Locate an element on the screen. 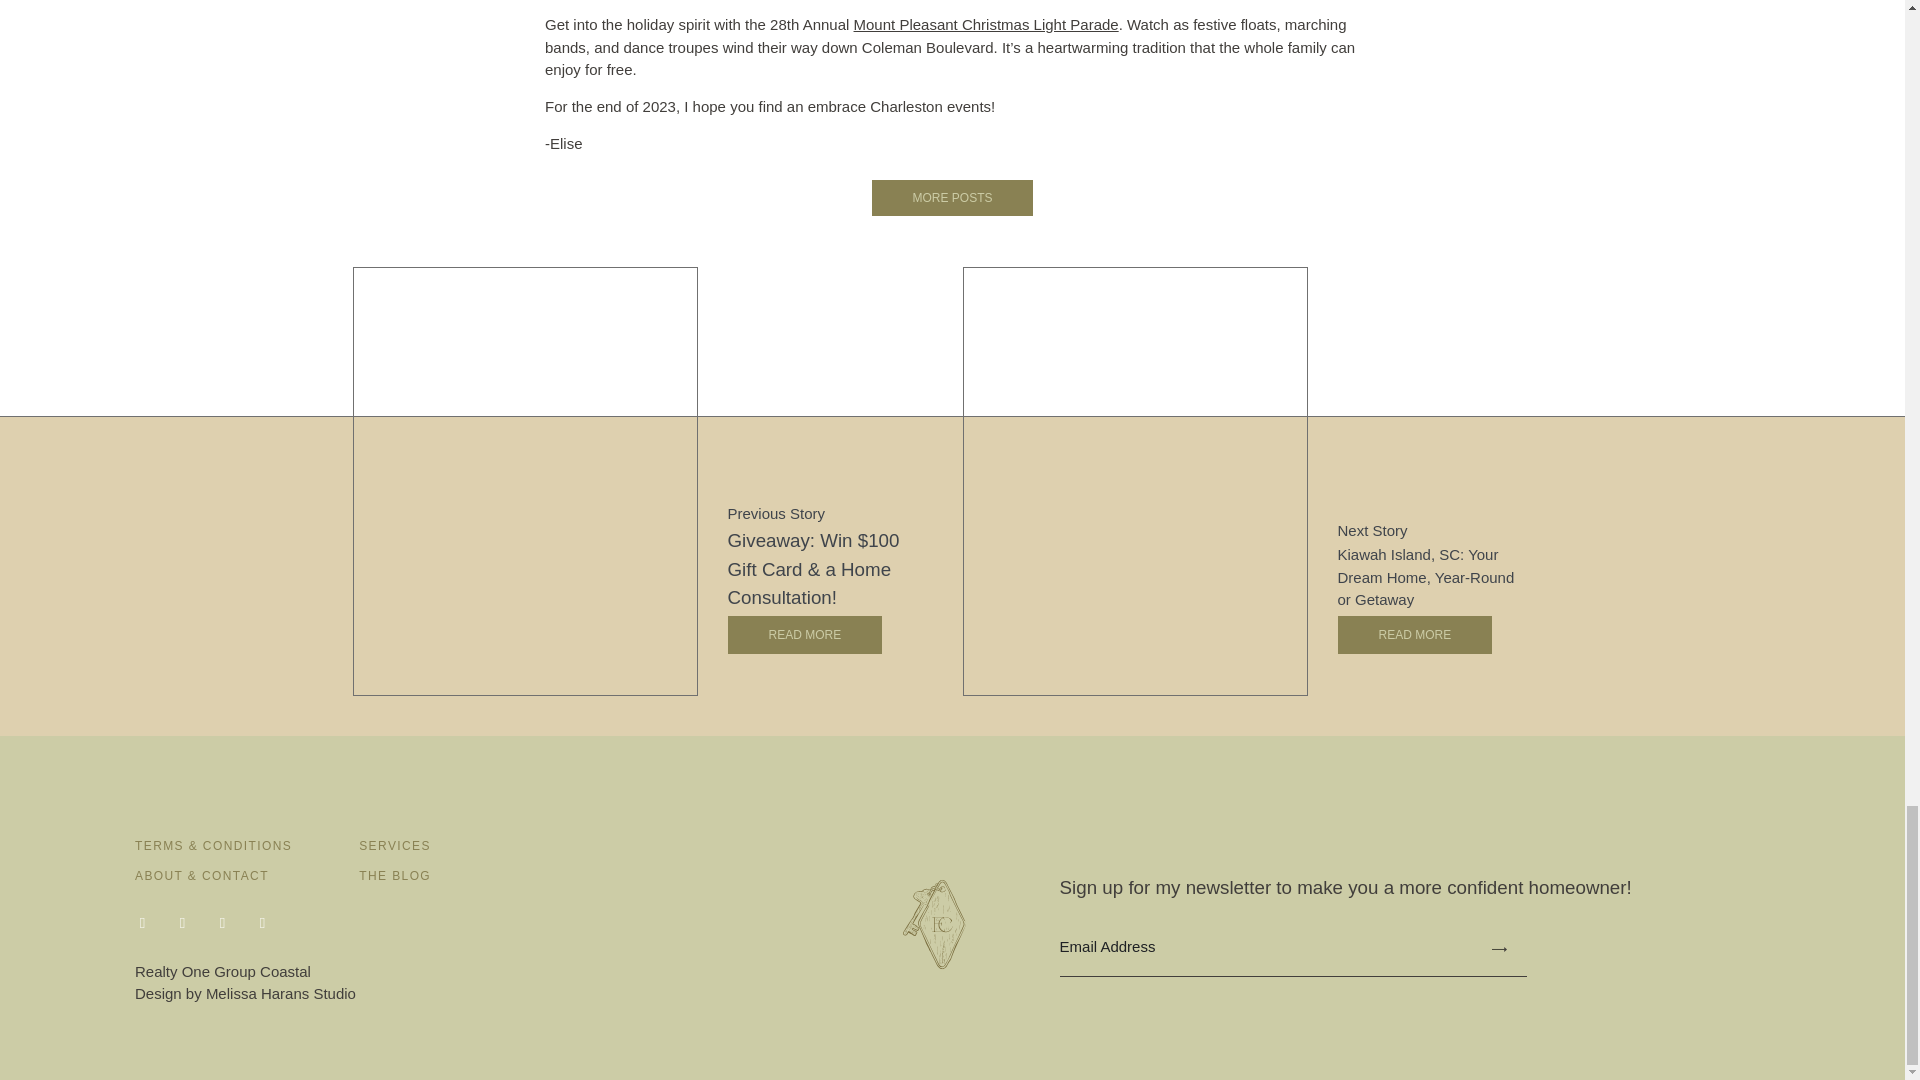 Image resolution: width=1920 pixels, height=1080 pixels. SERVICES is located at coordinates (394, 846).